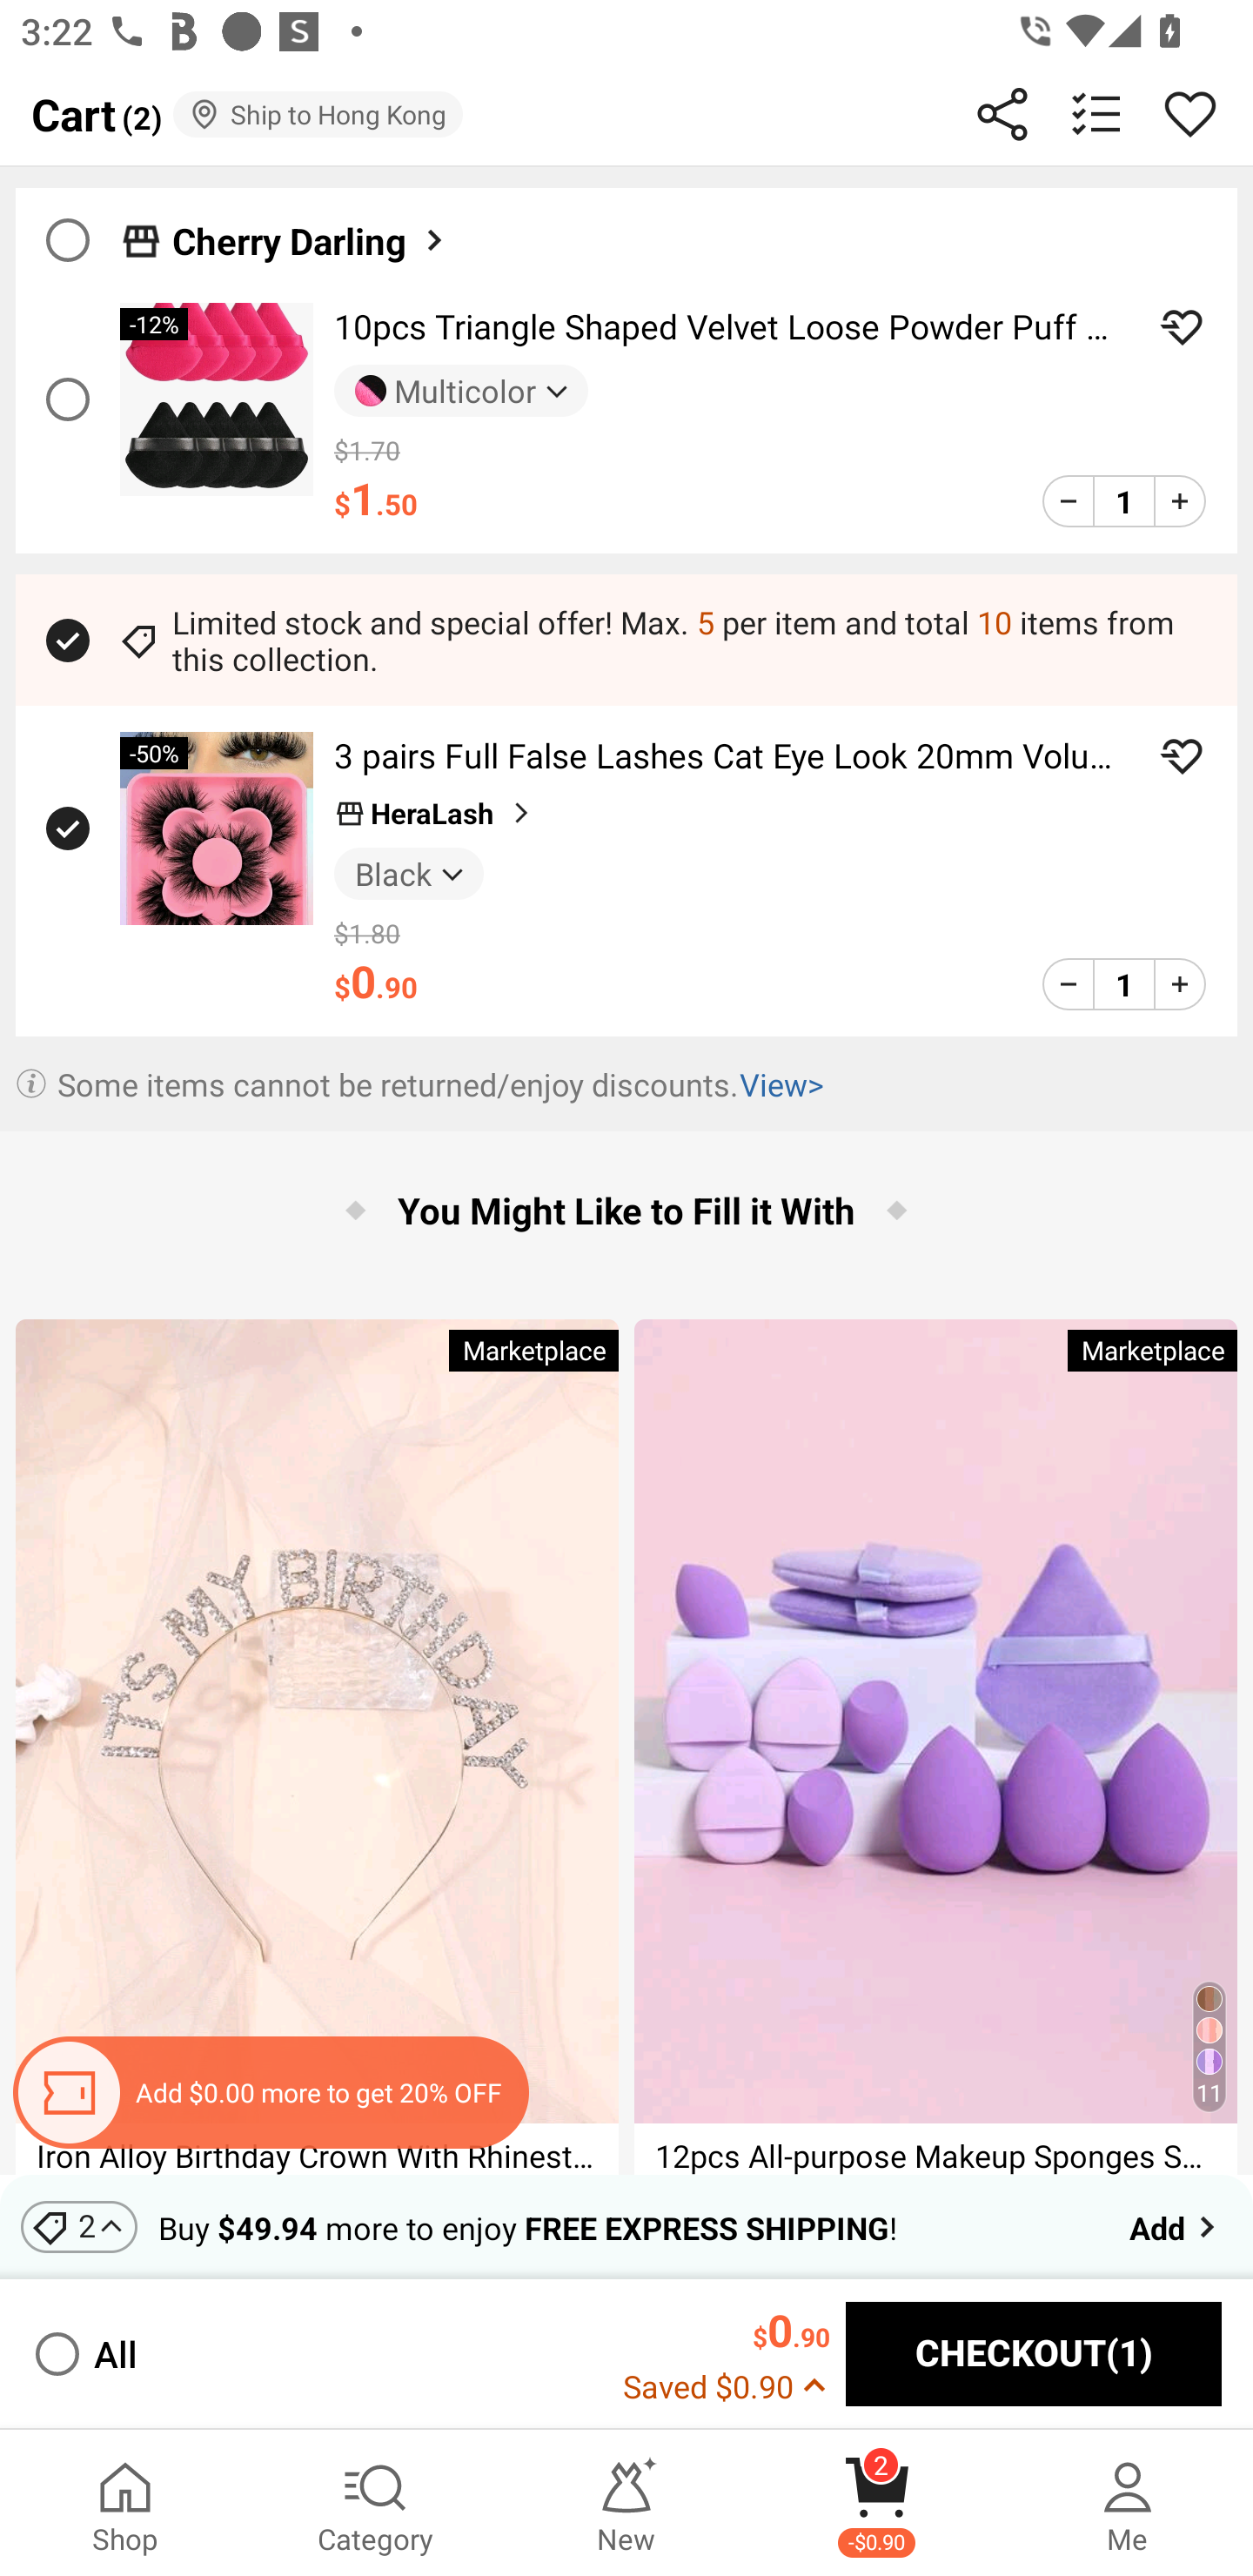 The width and height of the screenshot is (1253, 2576). Describe the element at coordinates (1180, 983) in the screenshot. I see `product quantity add 1` at that location.